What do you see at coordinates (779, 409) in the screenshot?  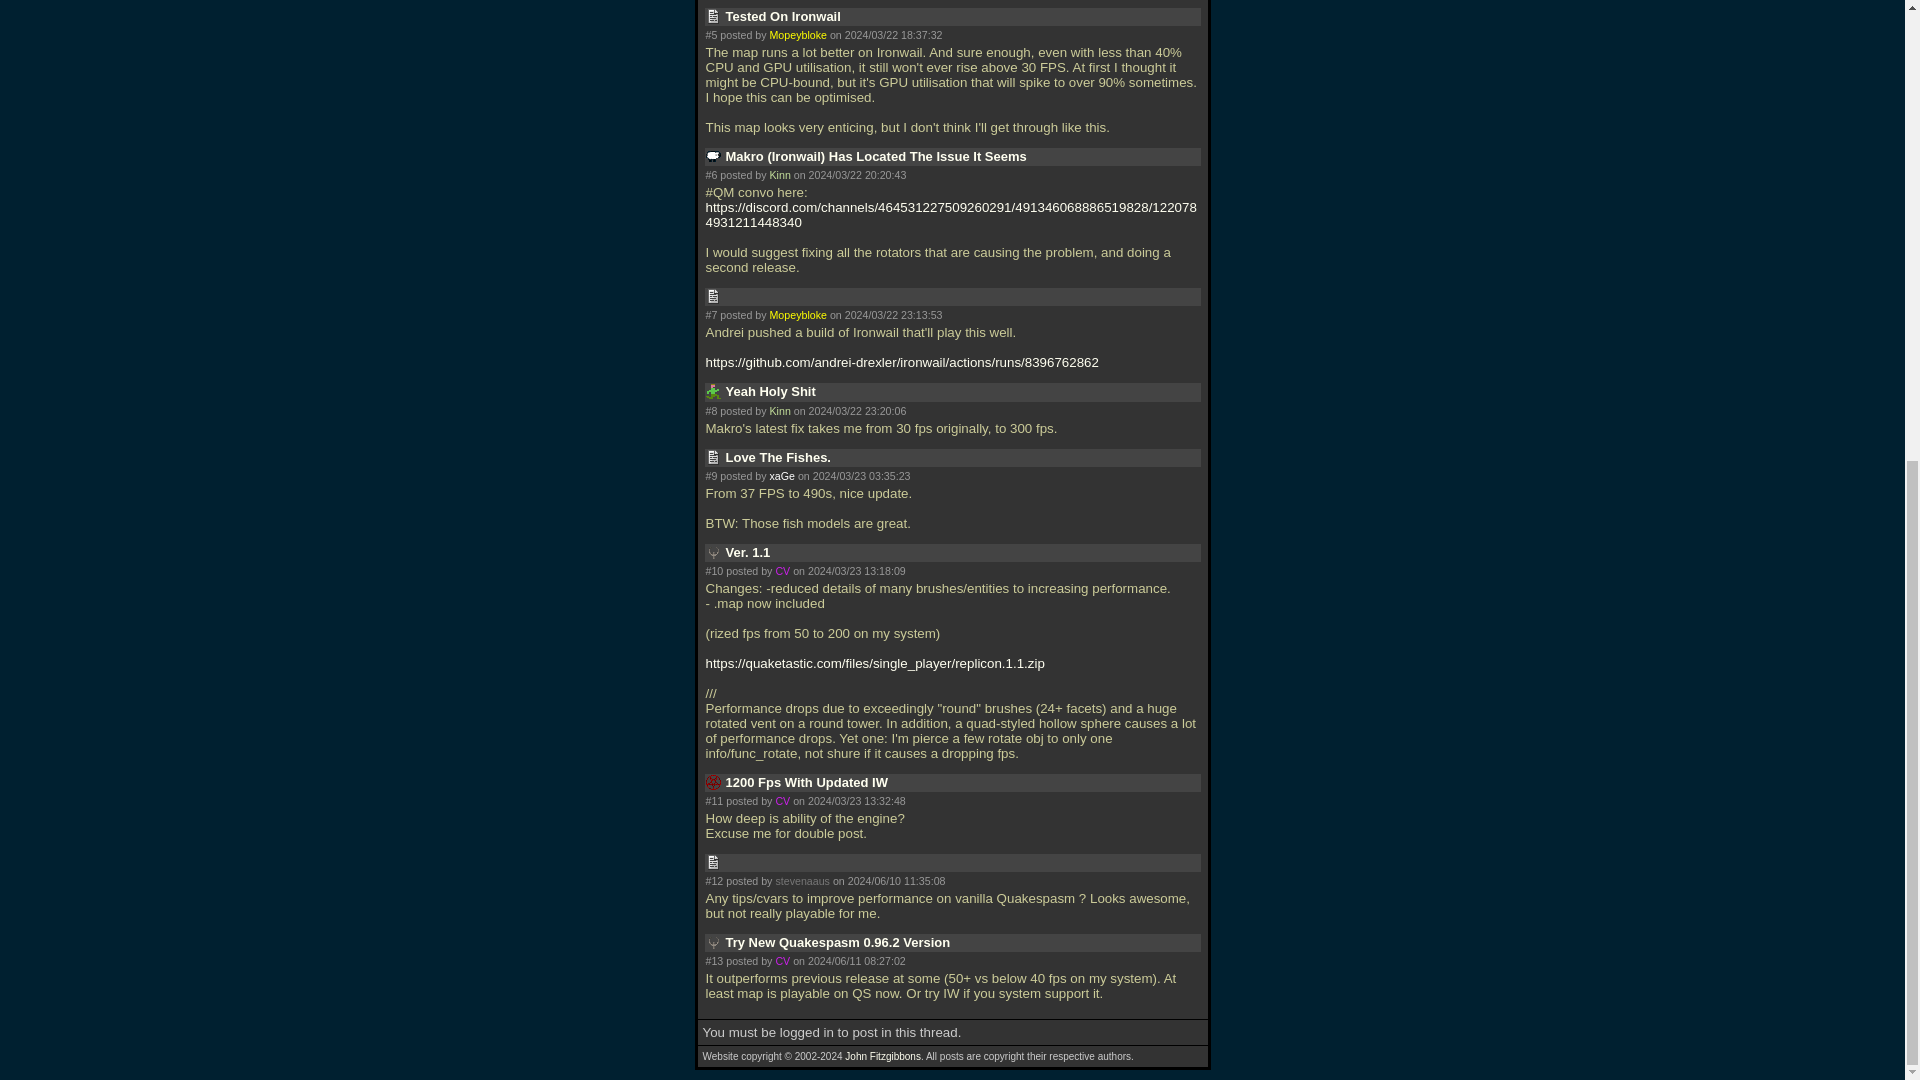 I see `Kinn` at bounding box center [779, 409].